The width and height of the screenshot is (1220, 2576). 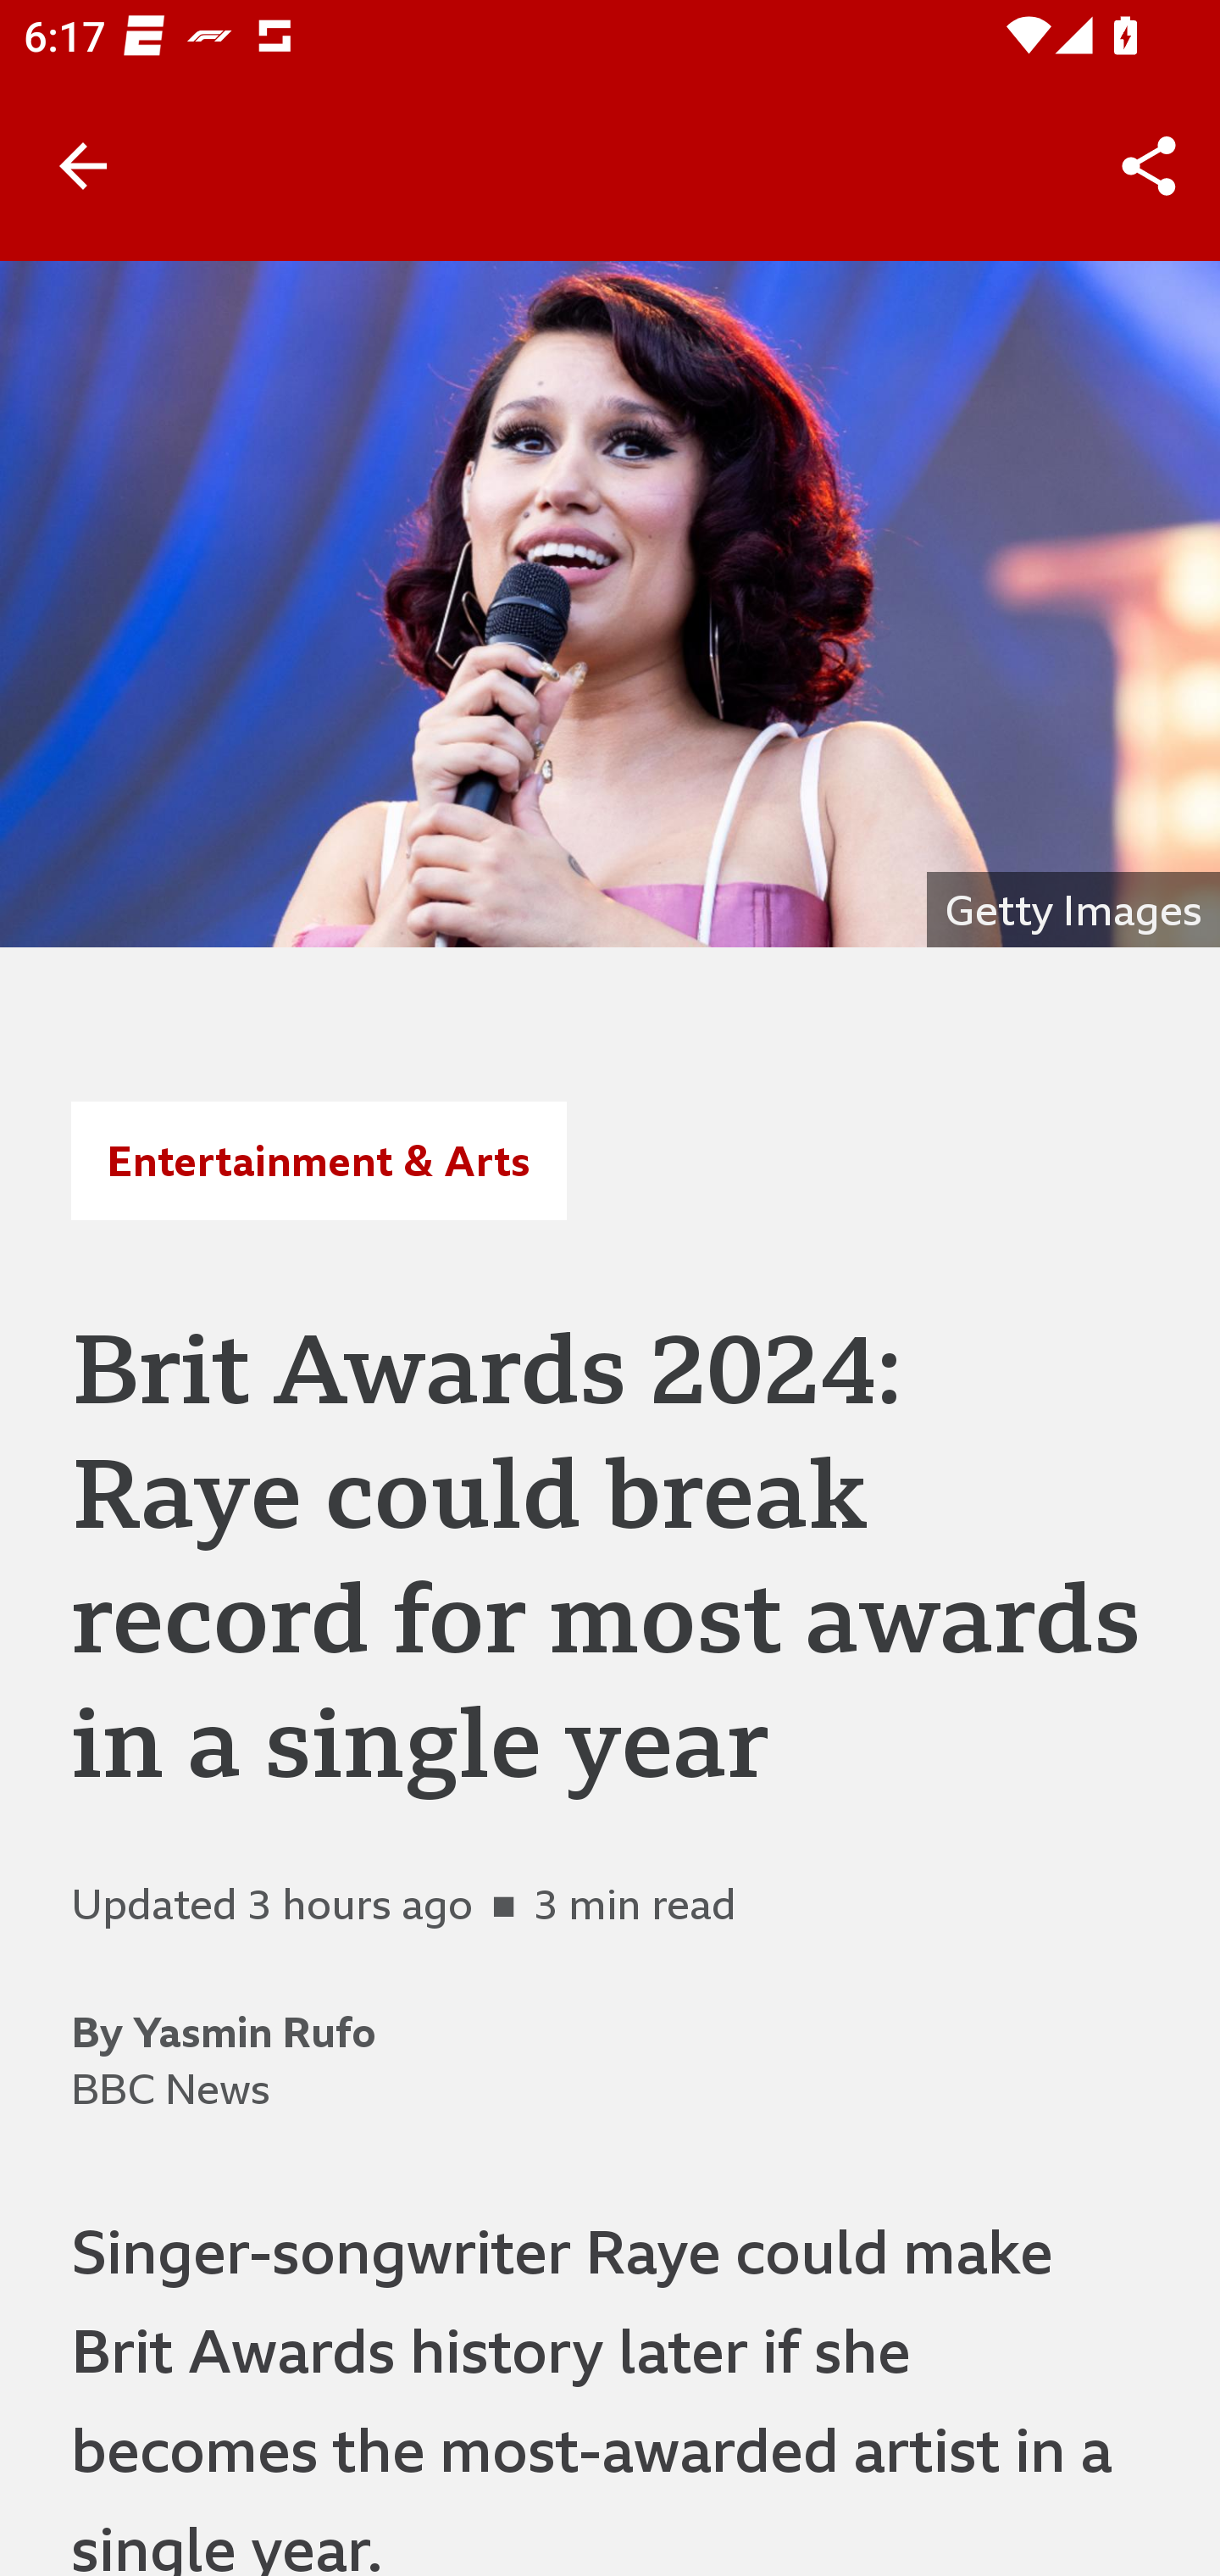 I want to click on Entertainment & Arts, so click(x=319, y=1160).